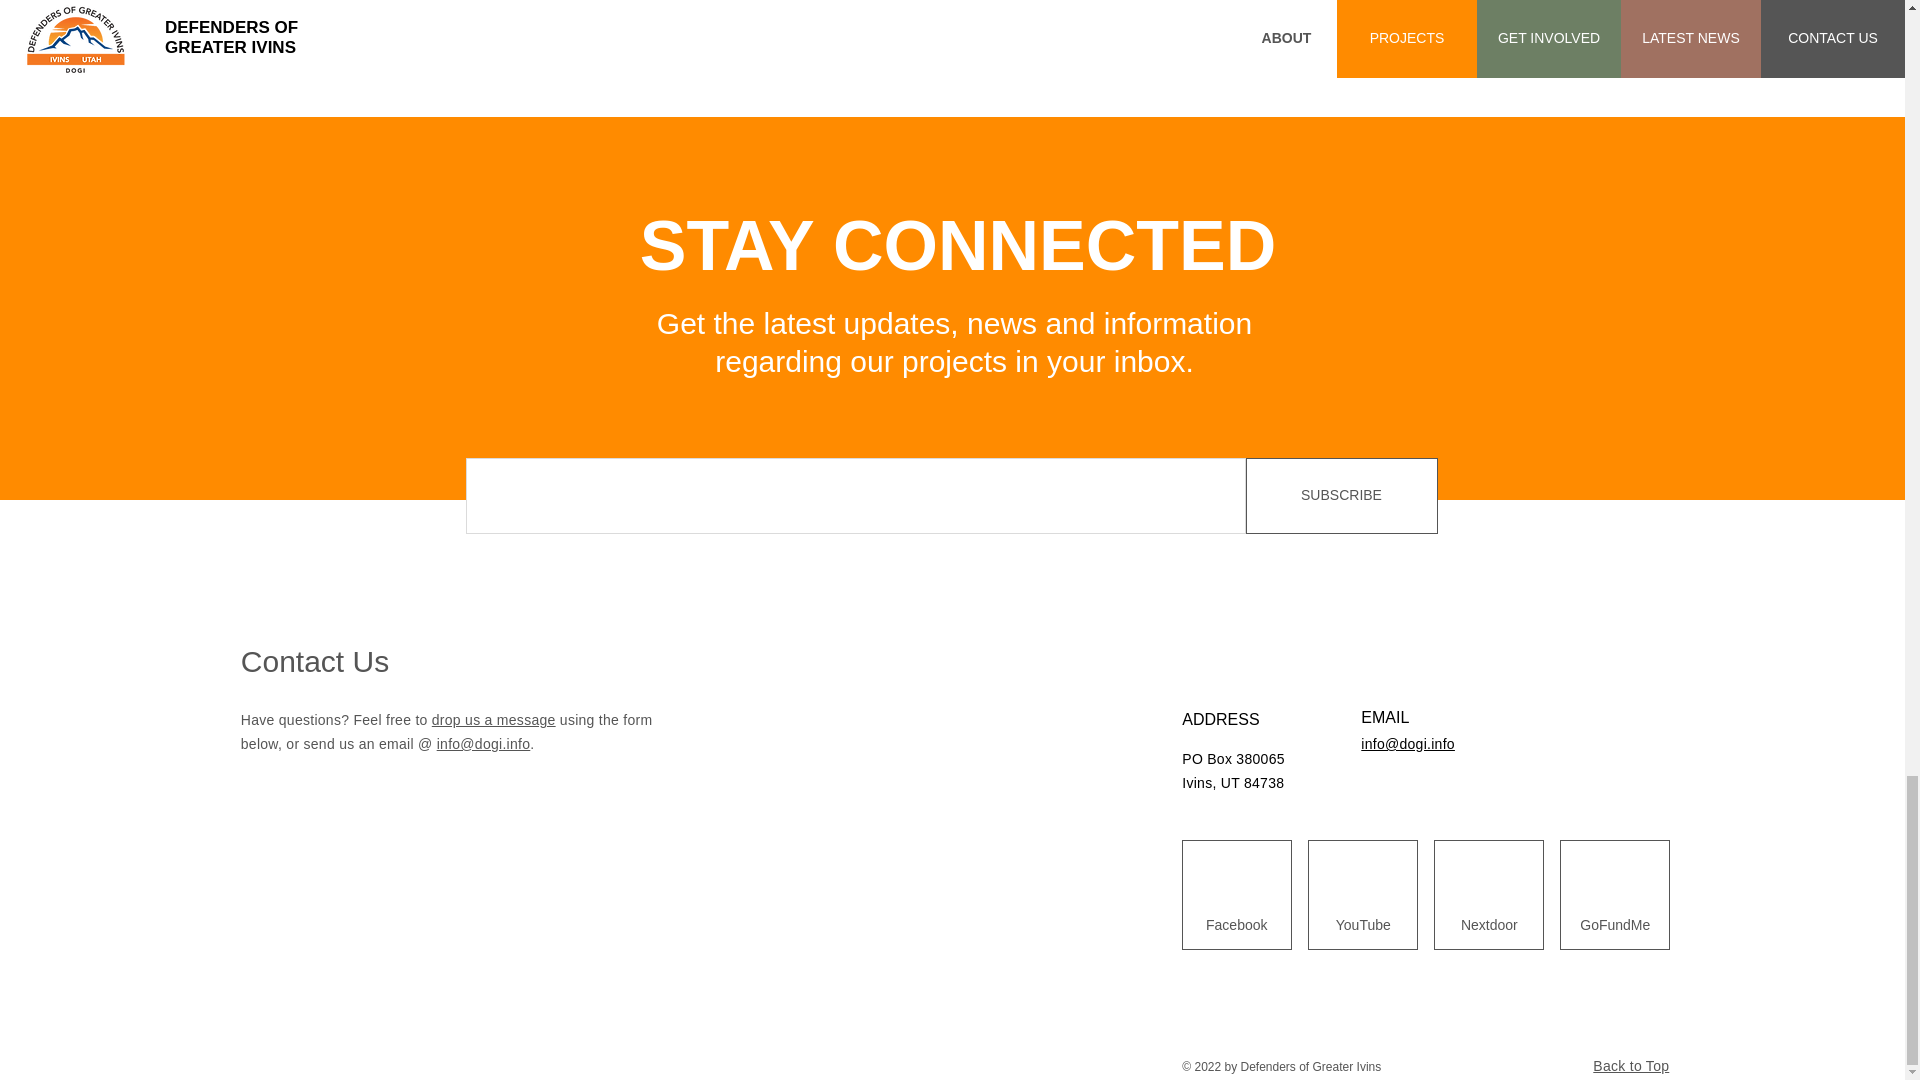 The image size is (1920, 1080). I want to click on SUBSCRIBE, so click(1342, 495).